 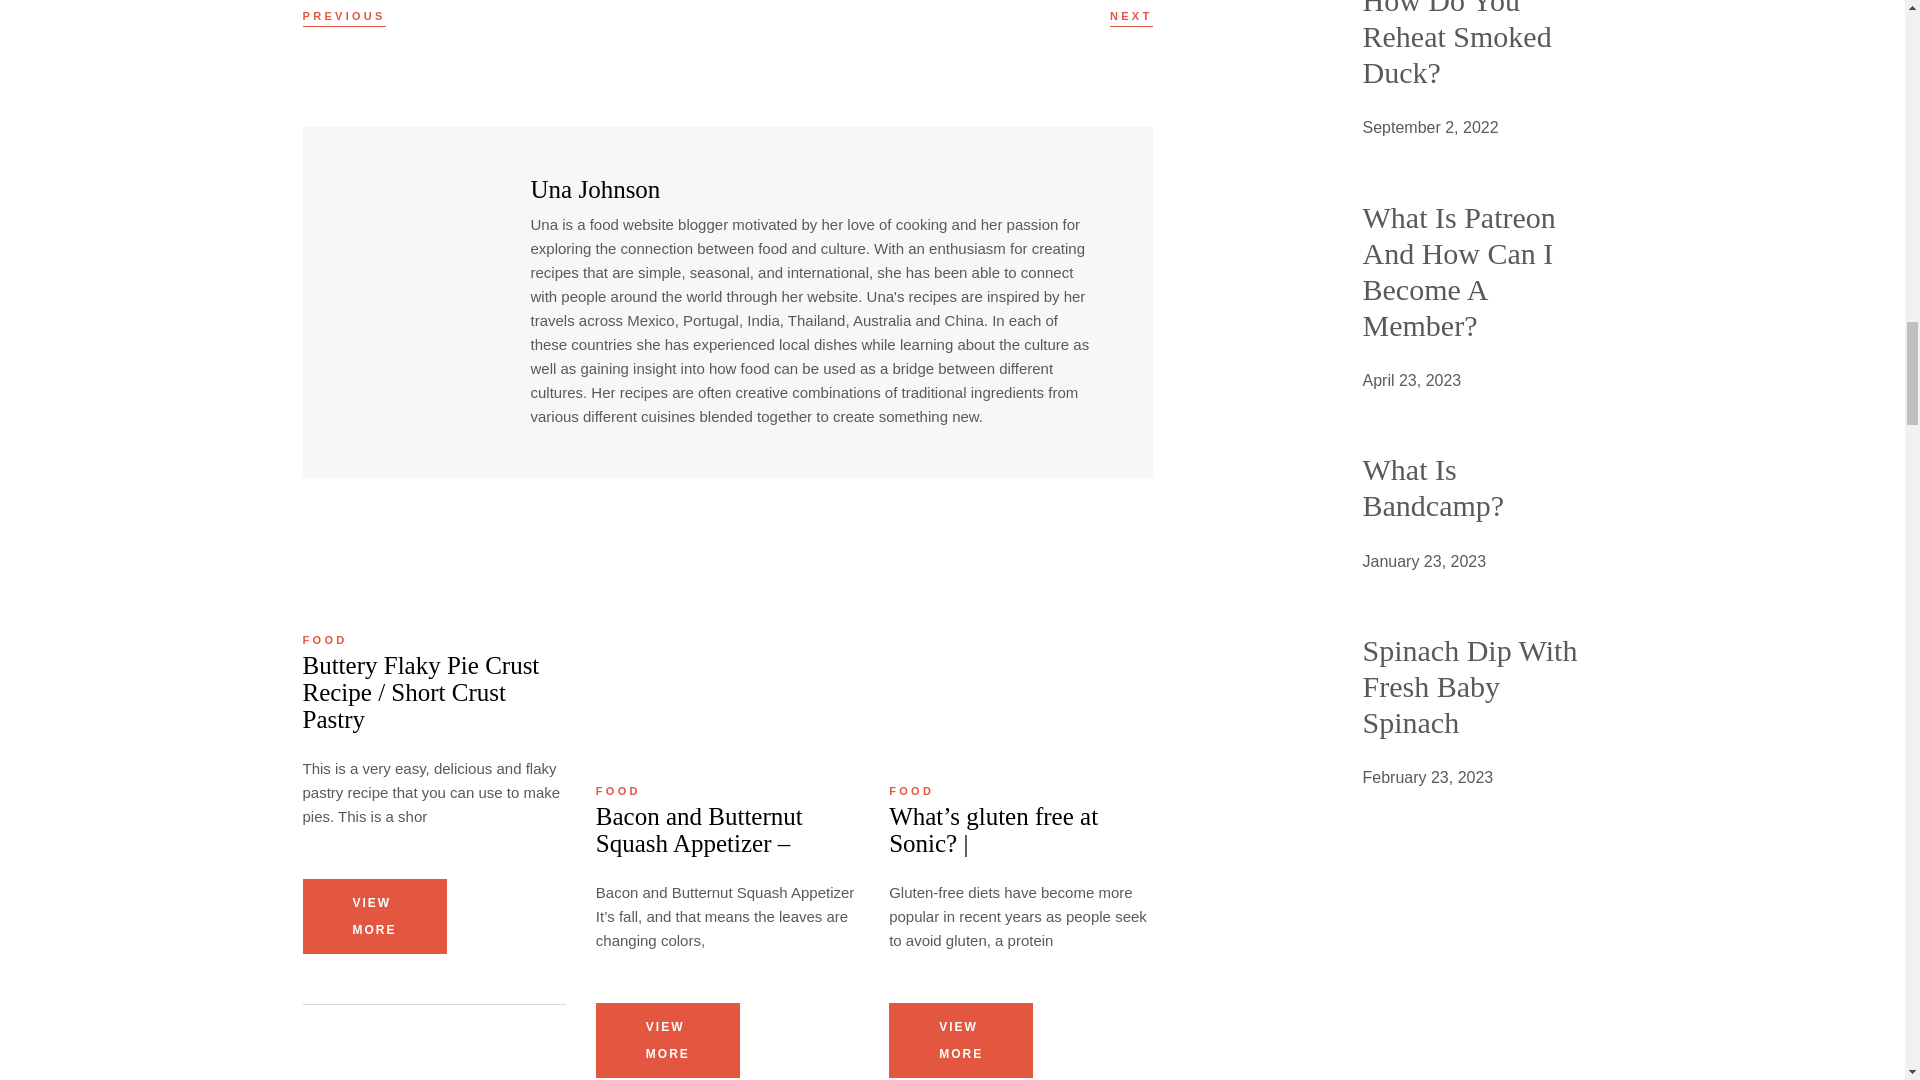 What do you see at coordinates (1424, 561) in the screenshot?
I see `Title Text: ` at bounding box center [1424, 561].